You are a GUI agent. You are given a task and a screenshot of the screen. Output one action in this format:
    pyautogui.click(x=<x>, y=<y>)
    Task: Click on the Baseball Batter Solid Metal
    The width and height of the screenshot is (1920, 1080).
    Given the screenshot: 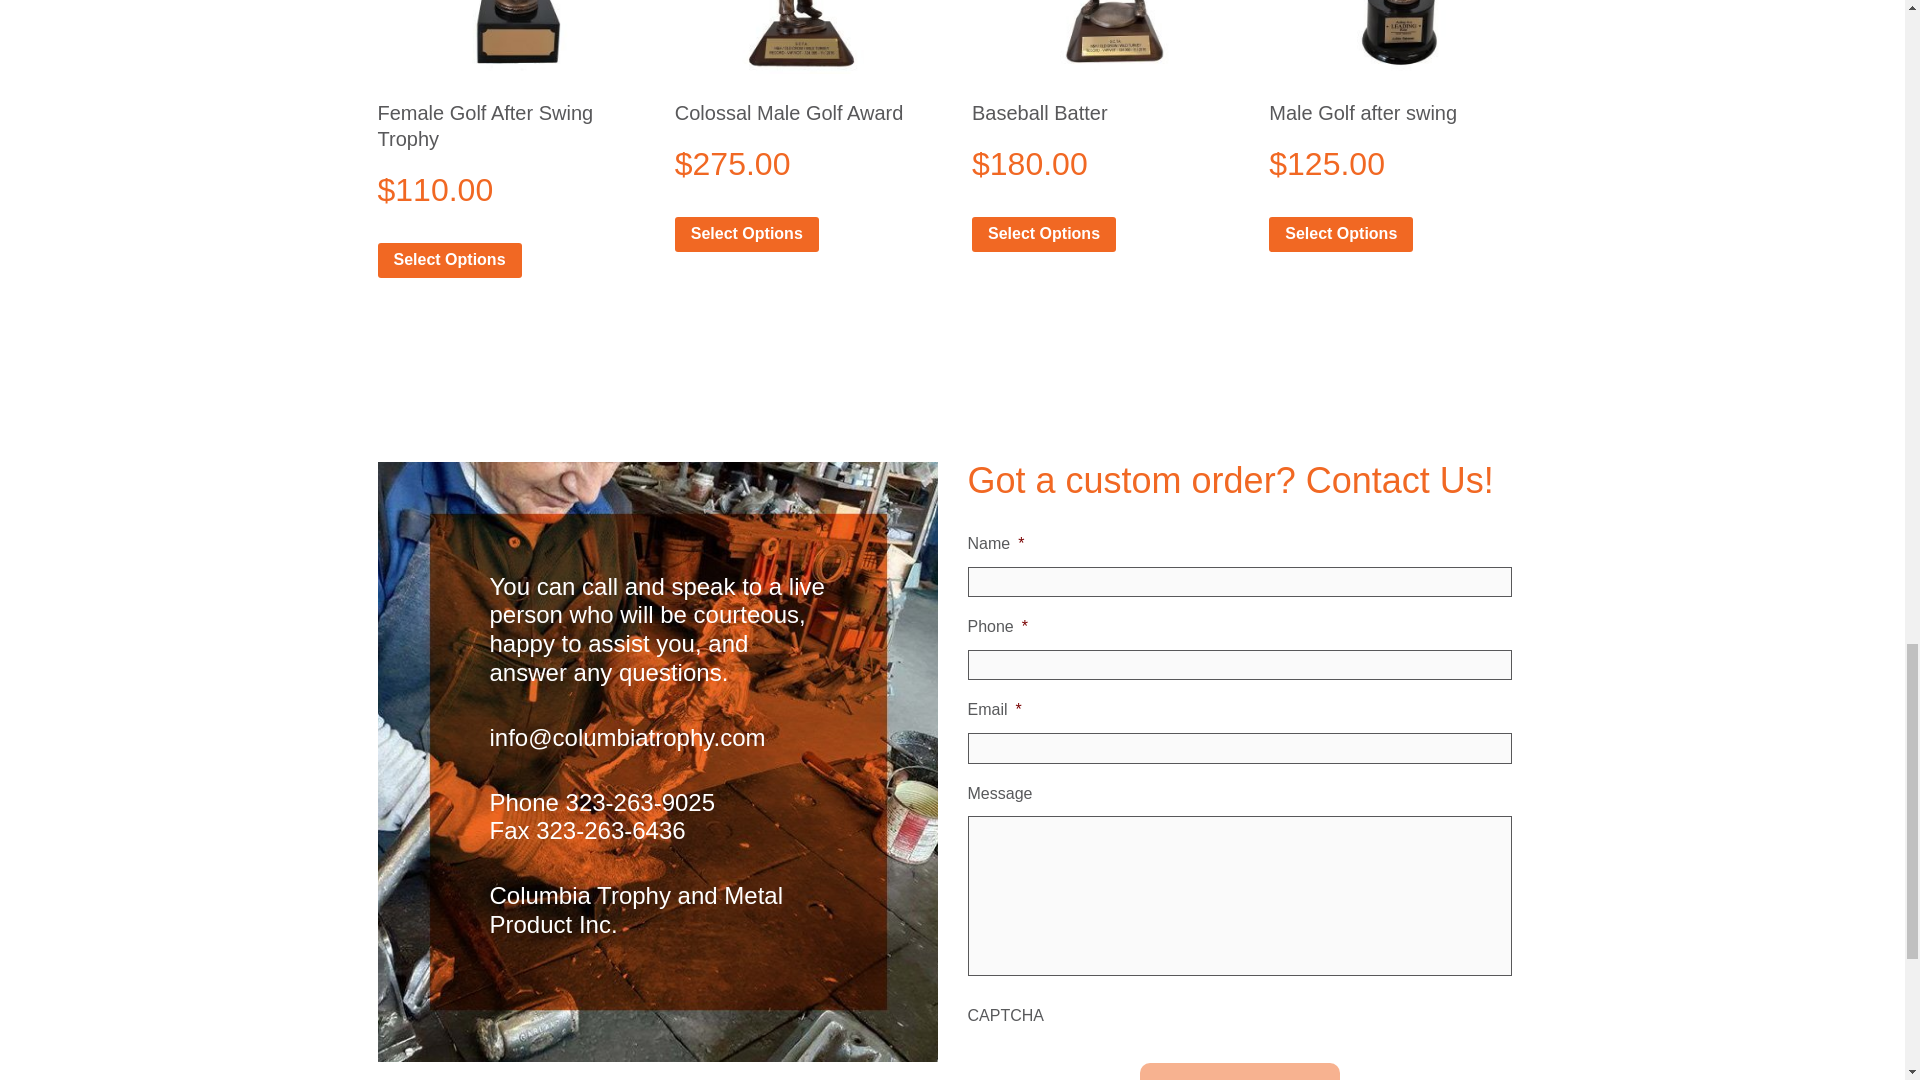 What is the action you would take?
    pyautogui.click(x=1098, y=37)
    